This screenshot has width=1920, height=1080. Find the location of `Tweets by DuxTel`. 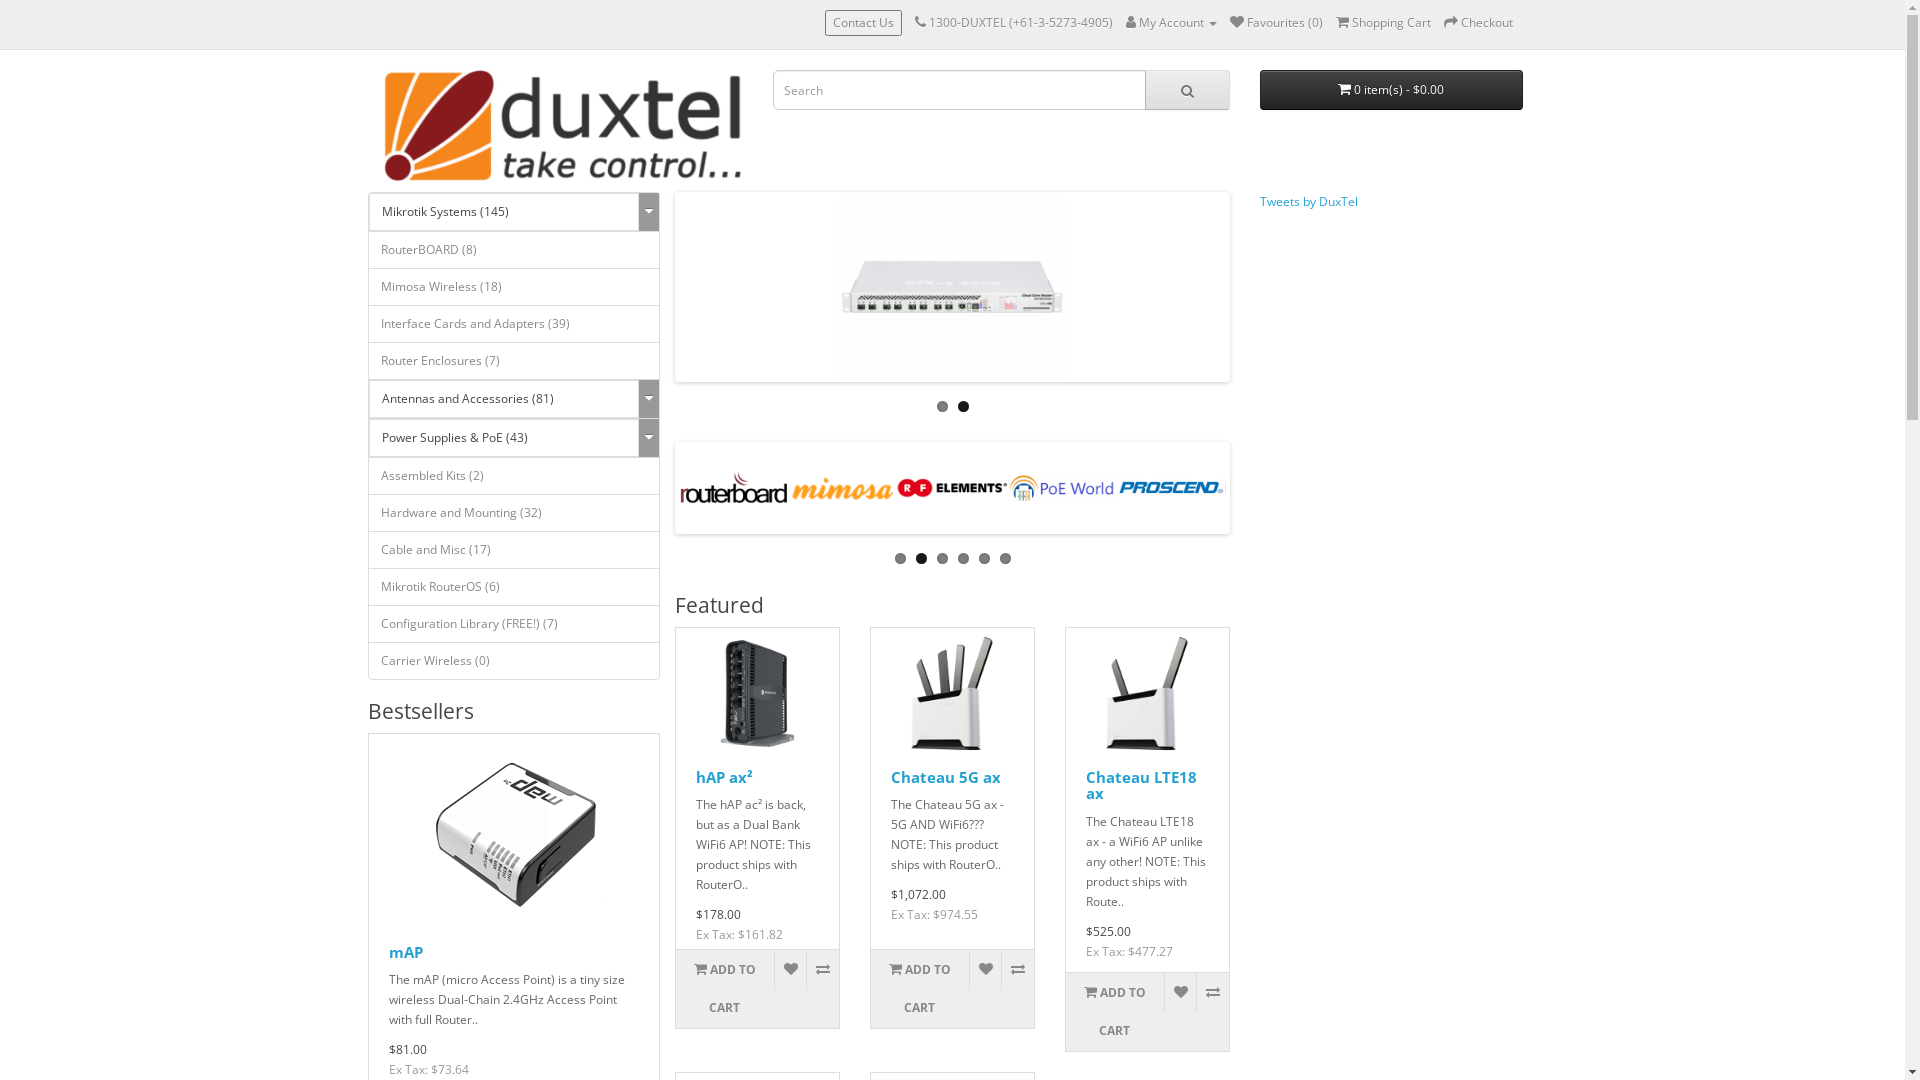

Tweets by DuxTel is located at coordinates (1309, 202).